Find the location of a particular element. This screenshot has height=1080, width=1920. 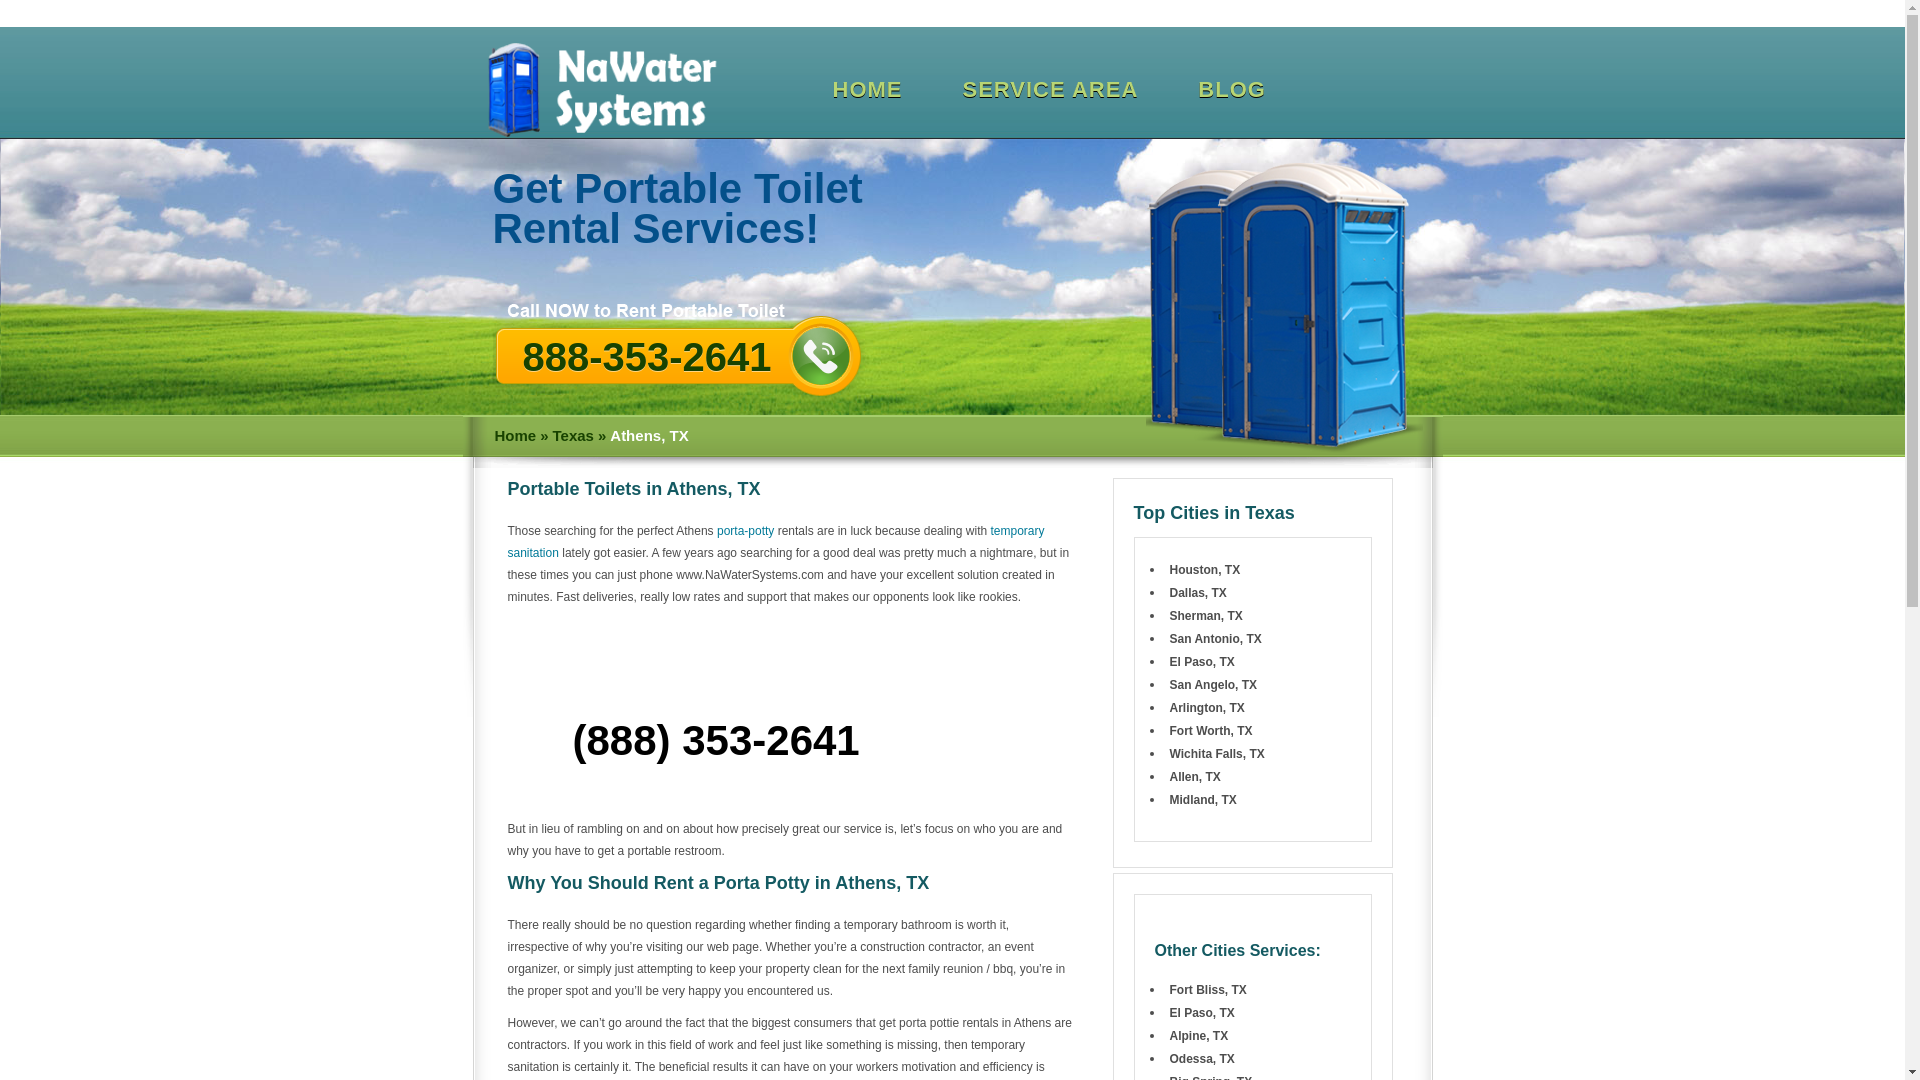

HOME is located at coordinates (866, 90).